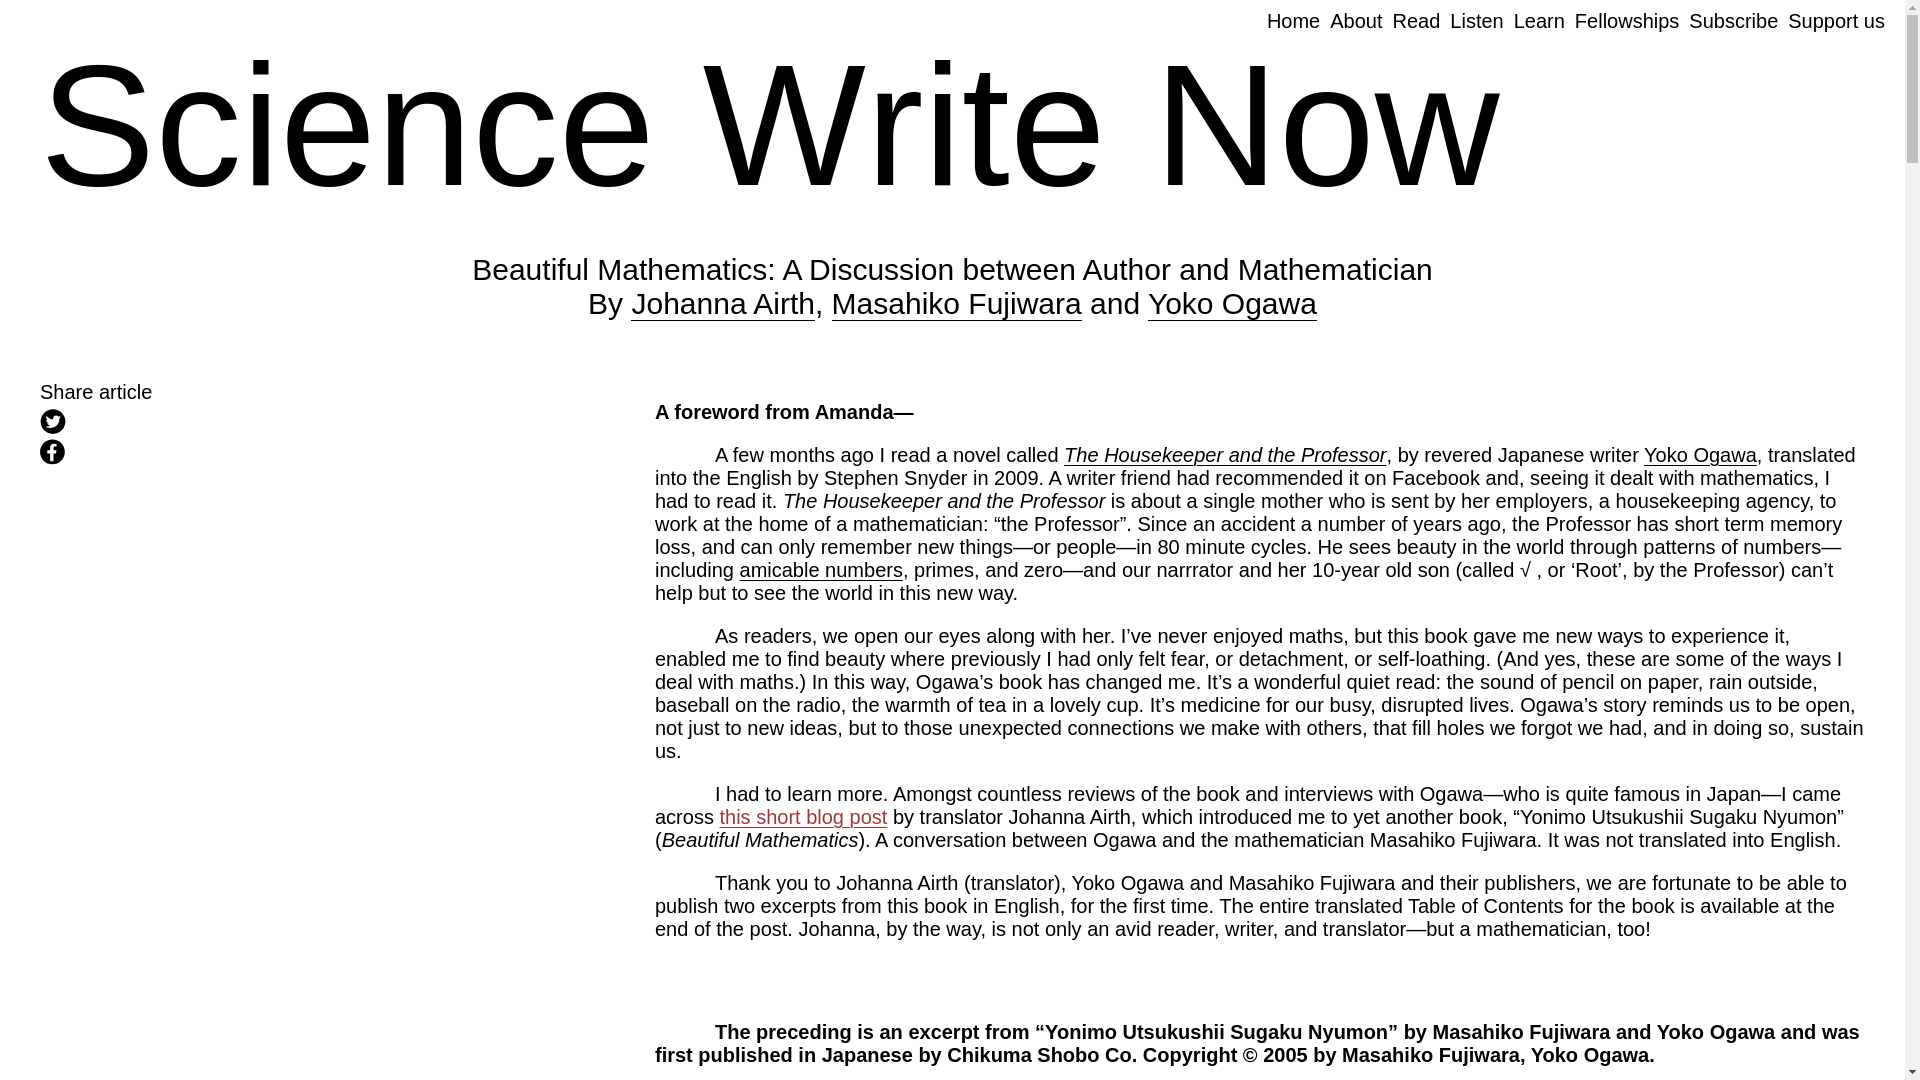 This screenshot has height=1080, width=1920. Describe the element at coordinates (956, 304) in the screenshot. I see `Masahiko Fujiwara` at that location.